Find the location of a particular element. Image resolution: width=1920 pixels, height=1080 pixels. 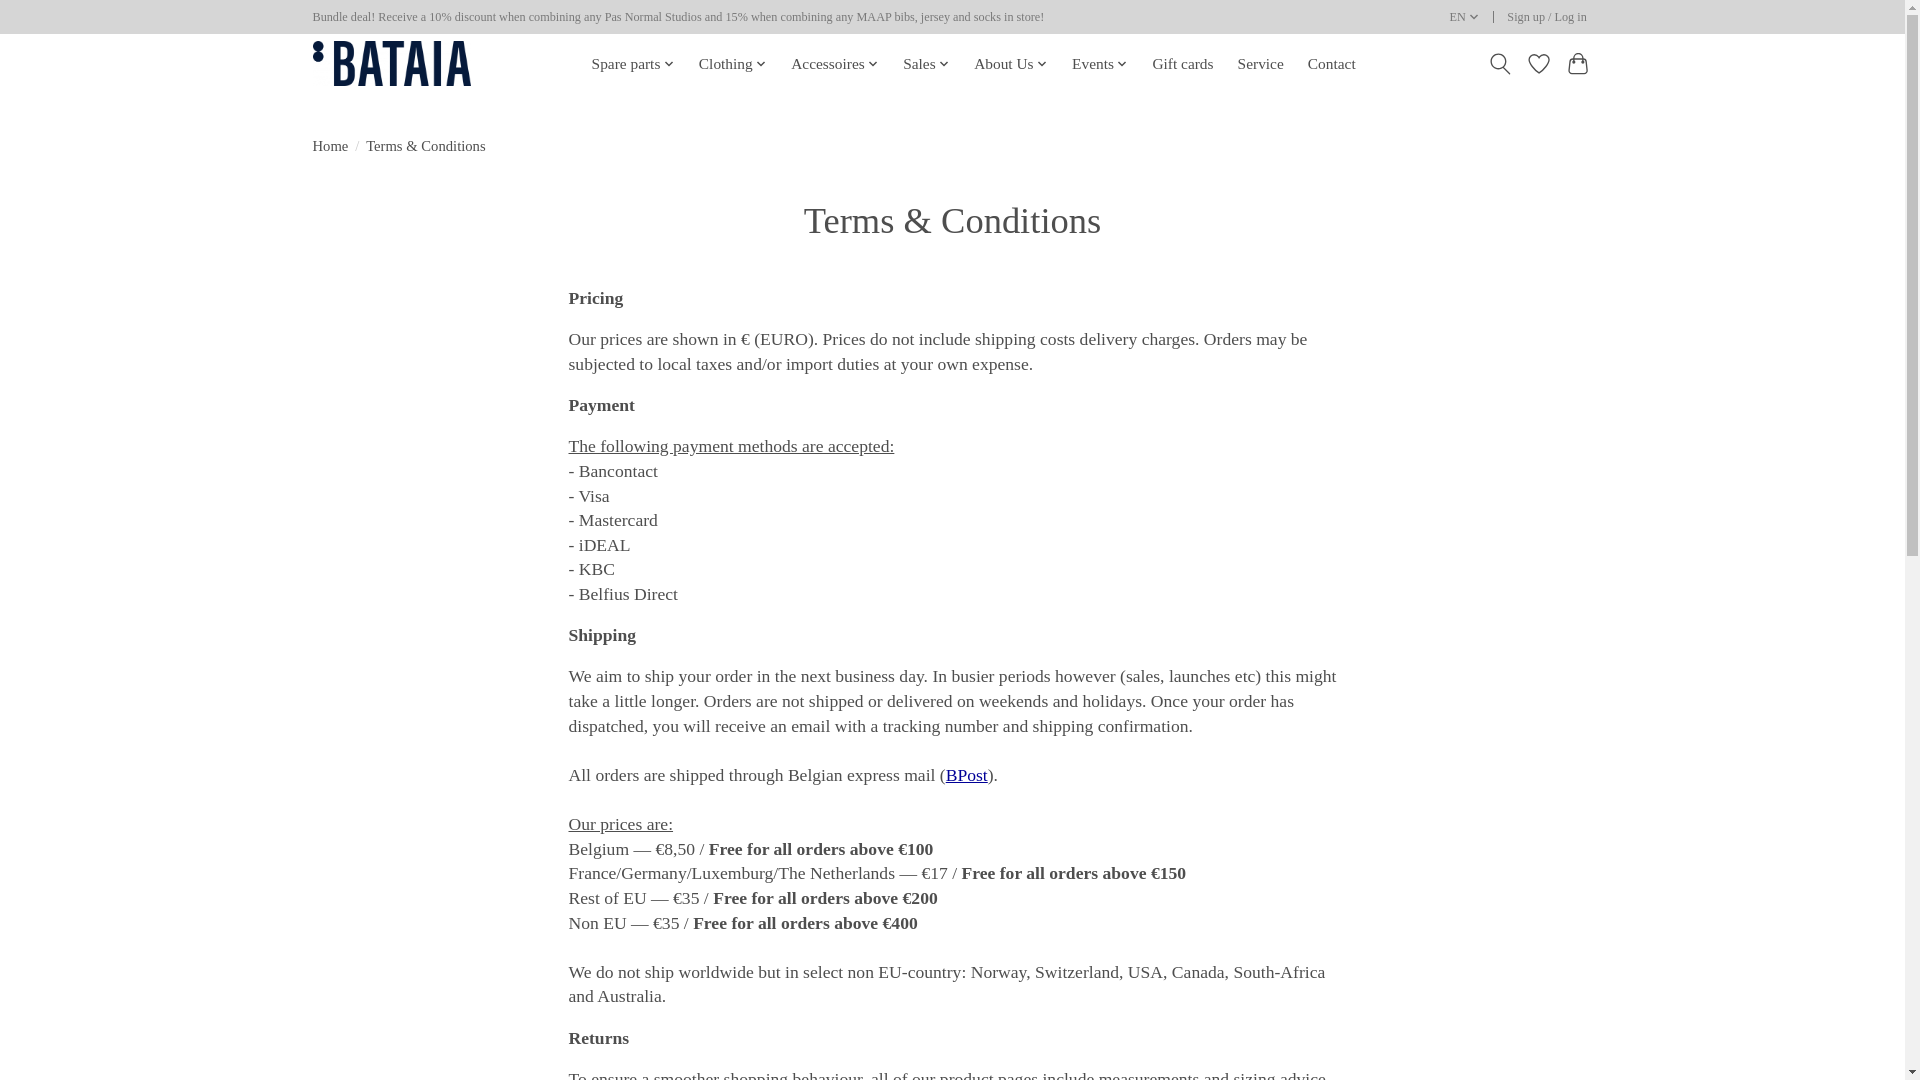

All in, all the time! is located at coordinates (390, 64).